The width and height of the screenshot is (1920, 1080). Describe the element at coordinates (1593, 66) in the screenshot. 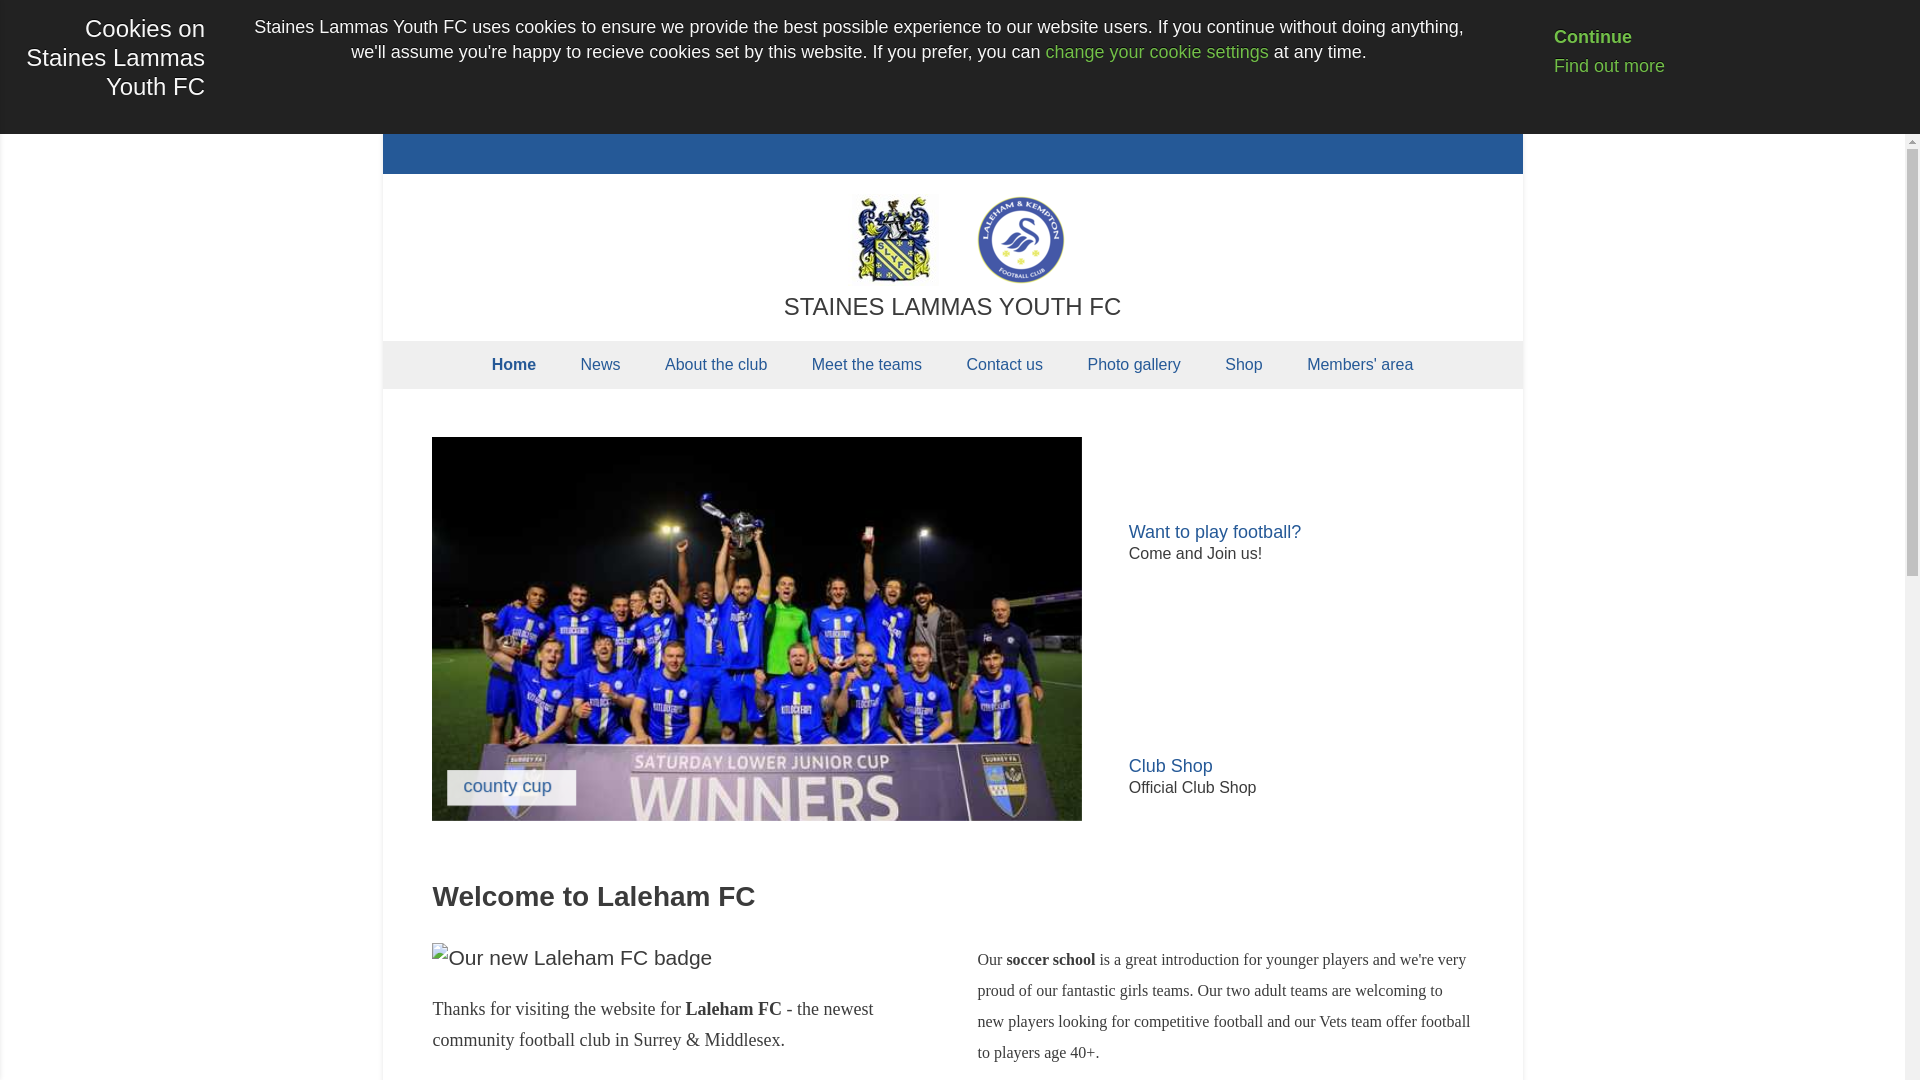

I see `Find out more` at that location.